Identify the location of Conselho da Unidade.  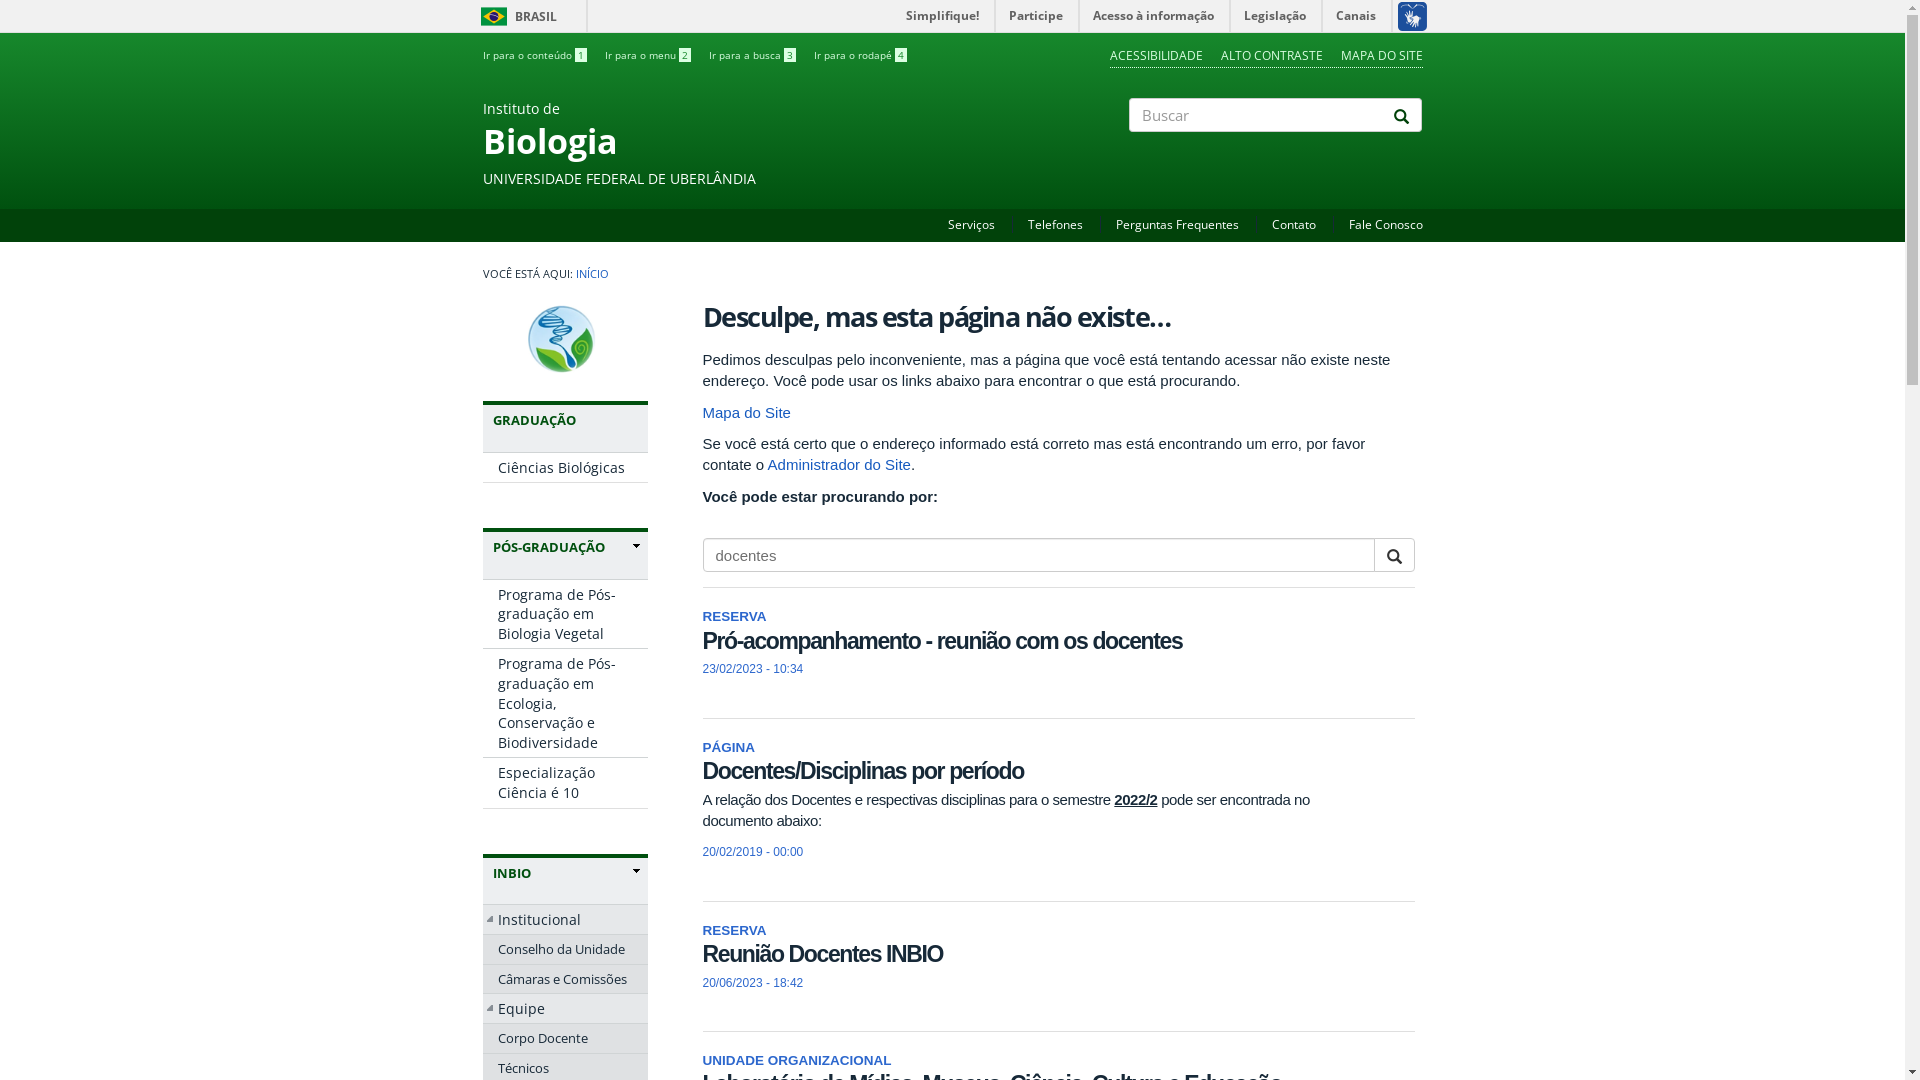
(564, 949).